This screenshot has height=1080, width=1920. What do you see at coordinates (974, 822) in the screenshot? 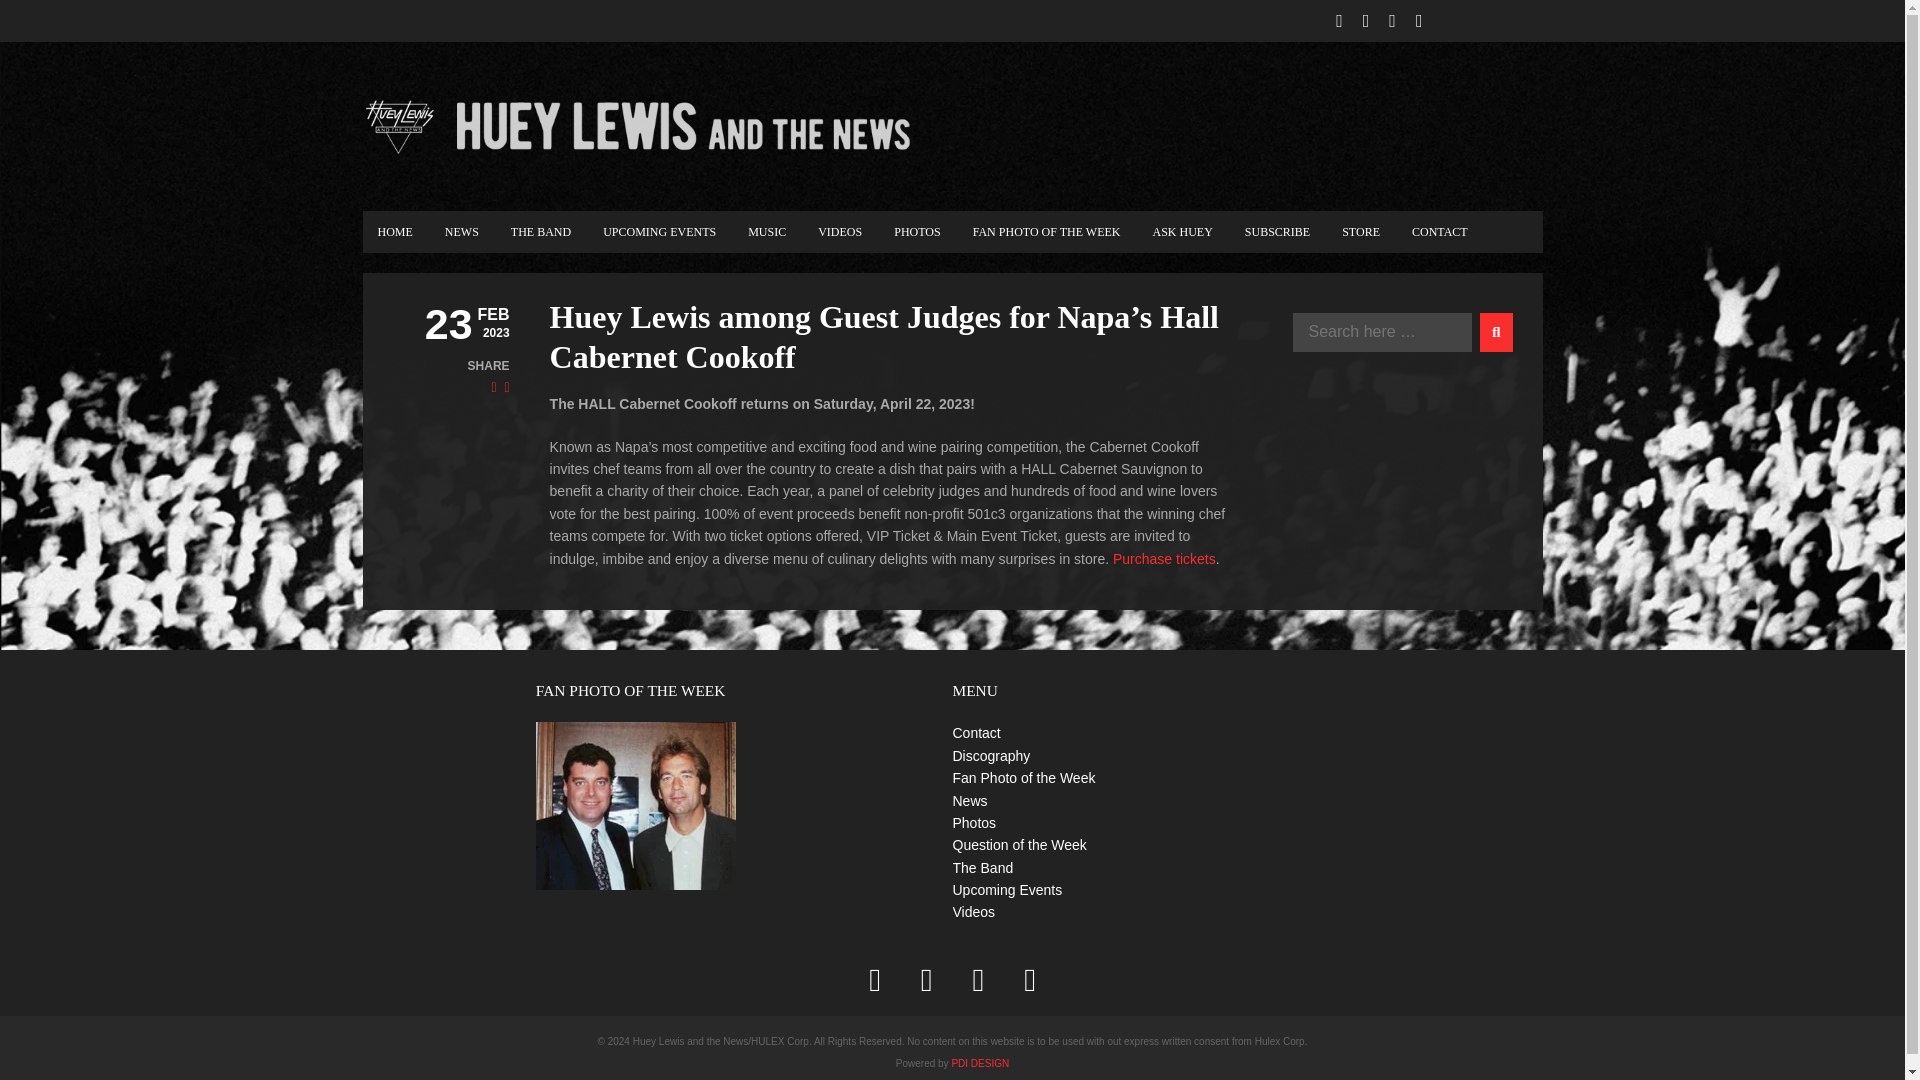
I see `Photos` at bounding box center [974, 822].